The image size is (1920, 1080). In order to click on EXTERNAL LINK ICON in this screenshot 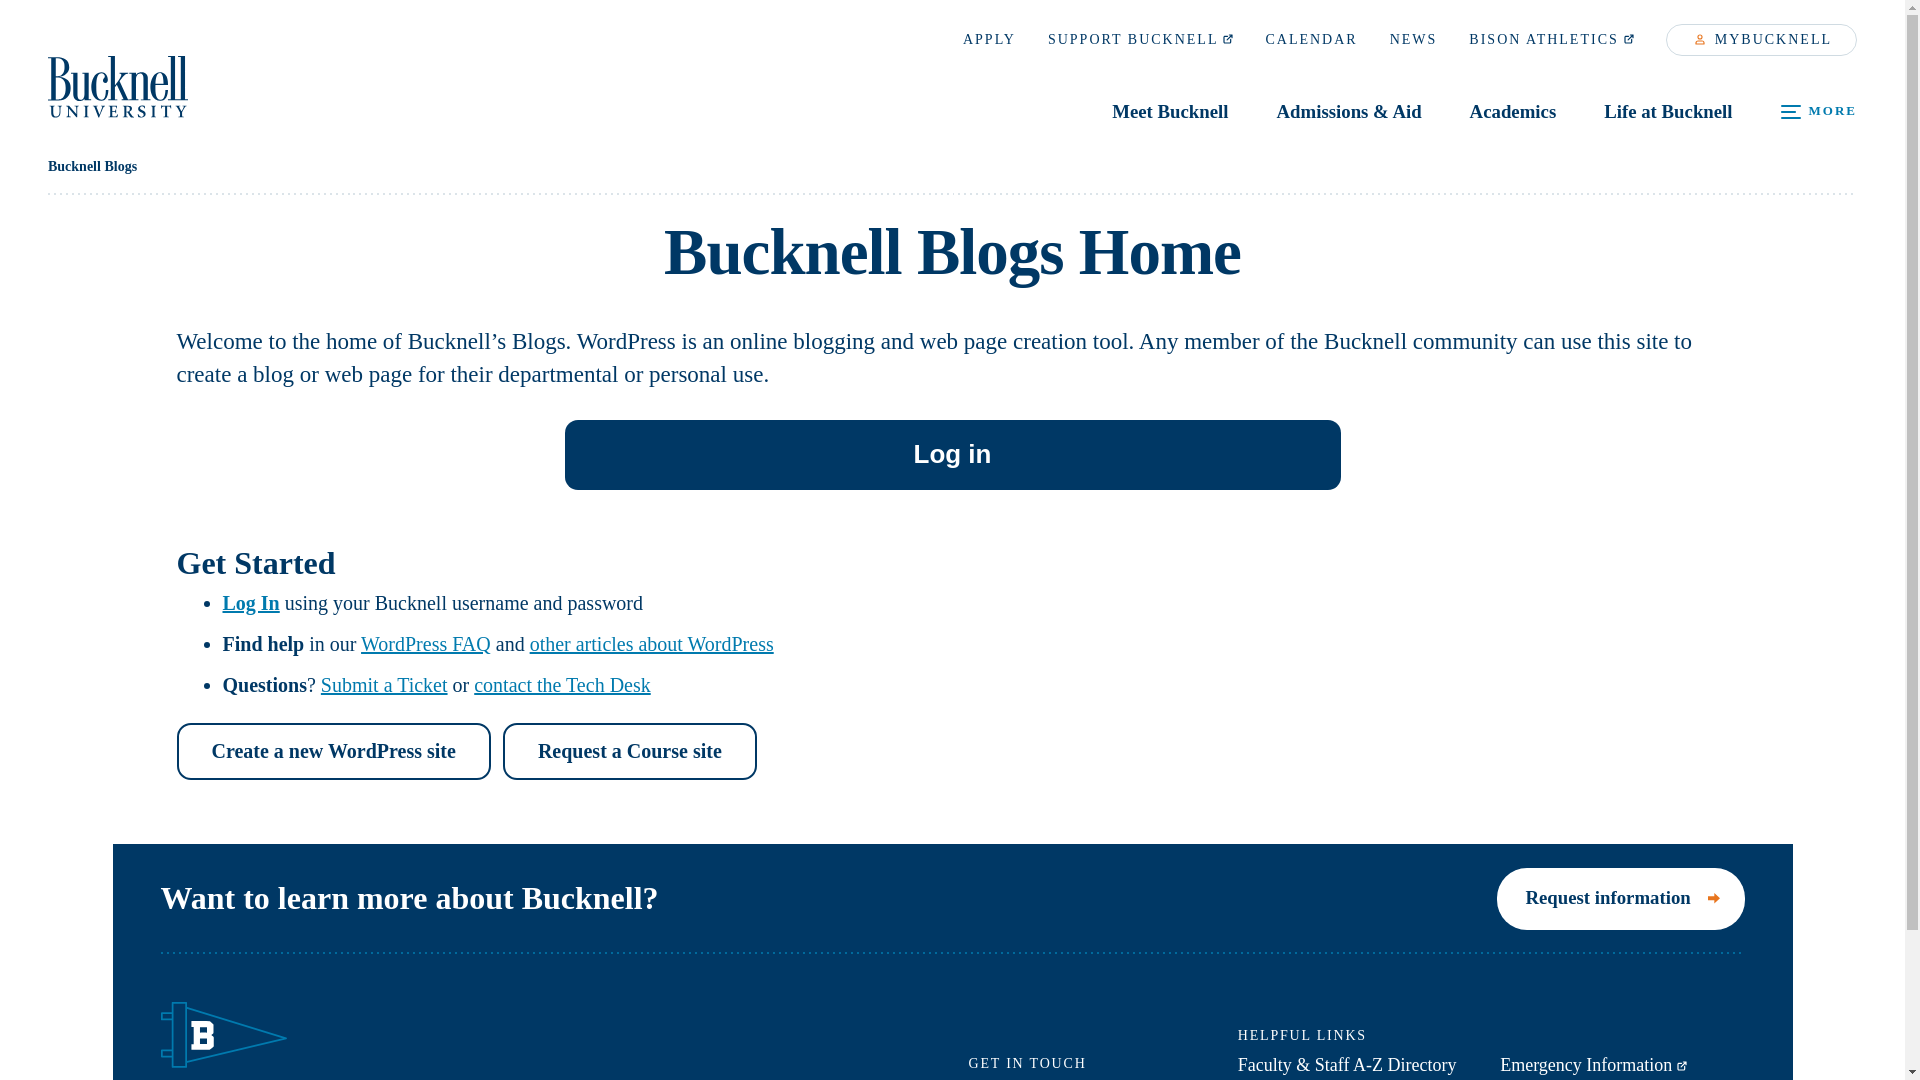, I will do `click(1228, 38)`.